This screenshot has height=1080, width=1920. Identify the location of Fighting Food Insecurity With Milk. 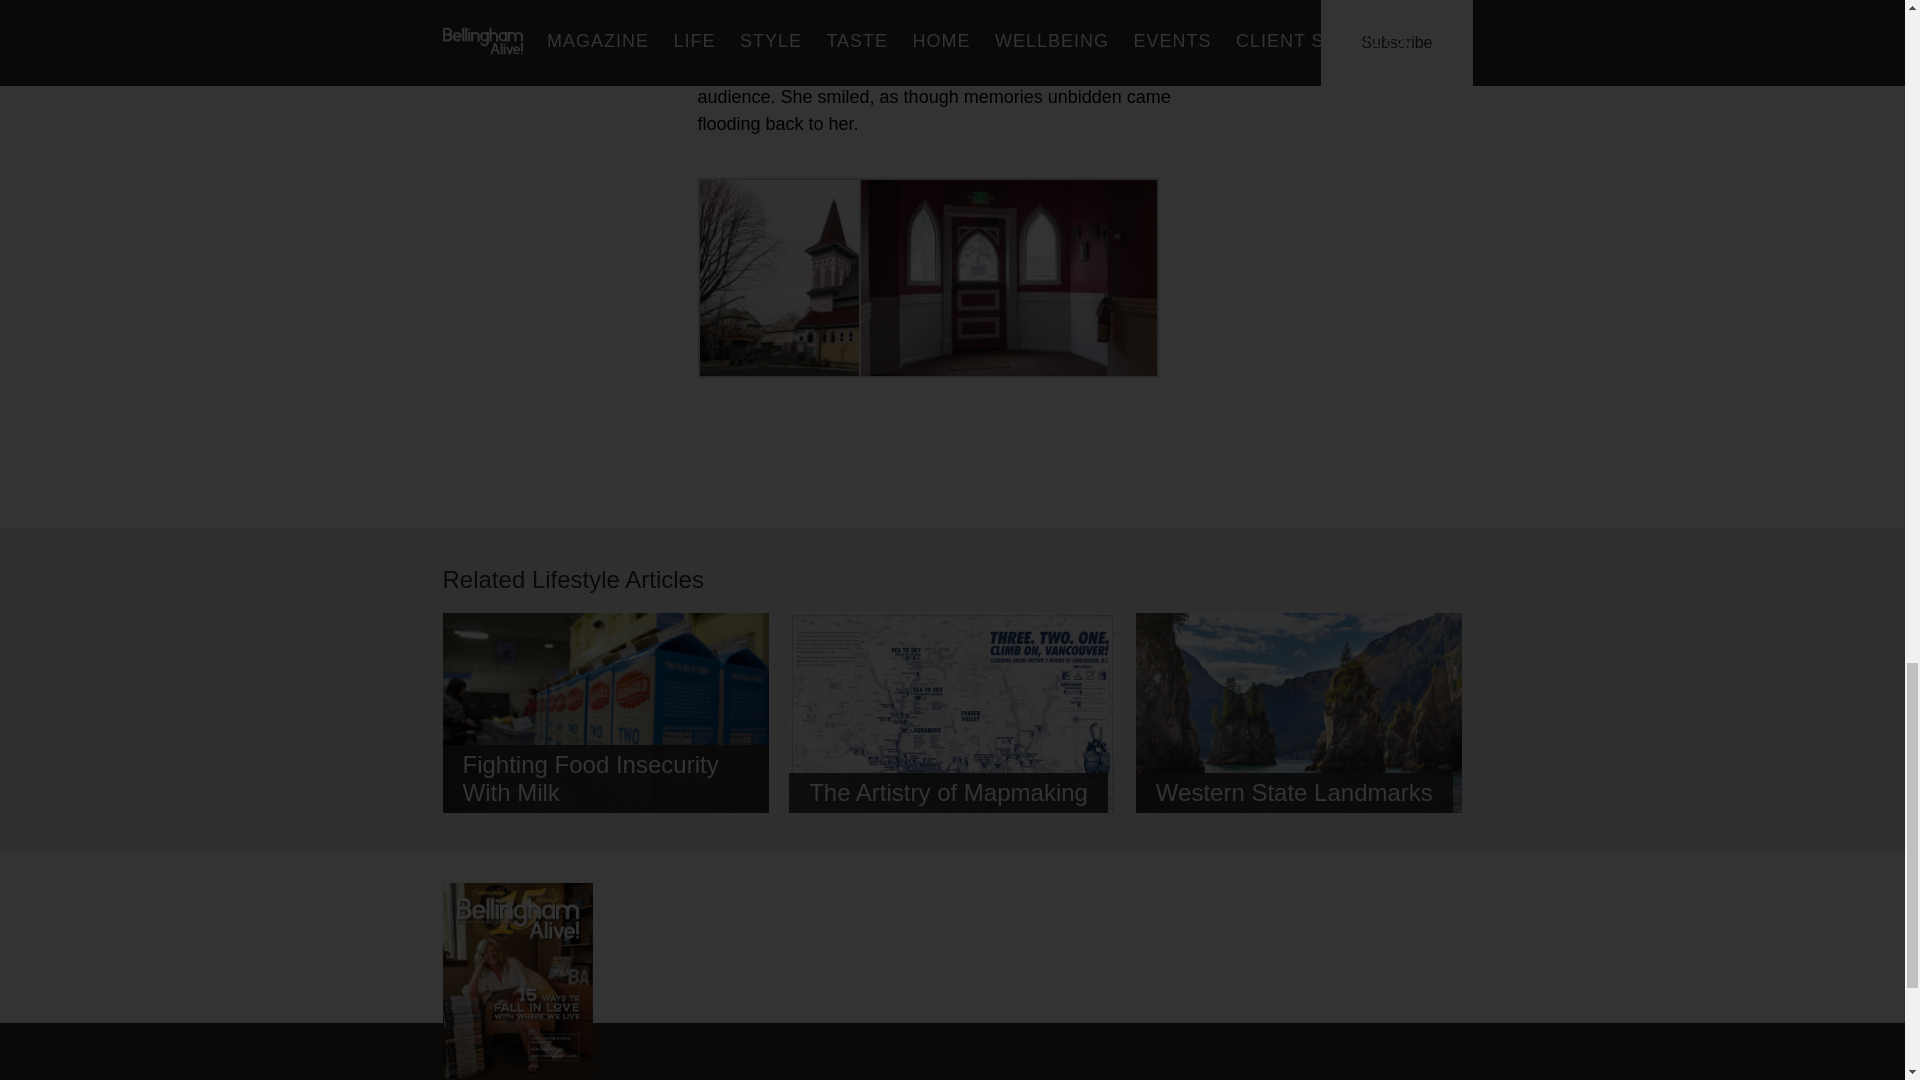
(605, 724).